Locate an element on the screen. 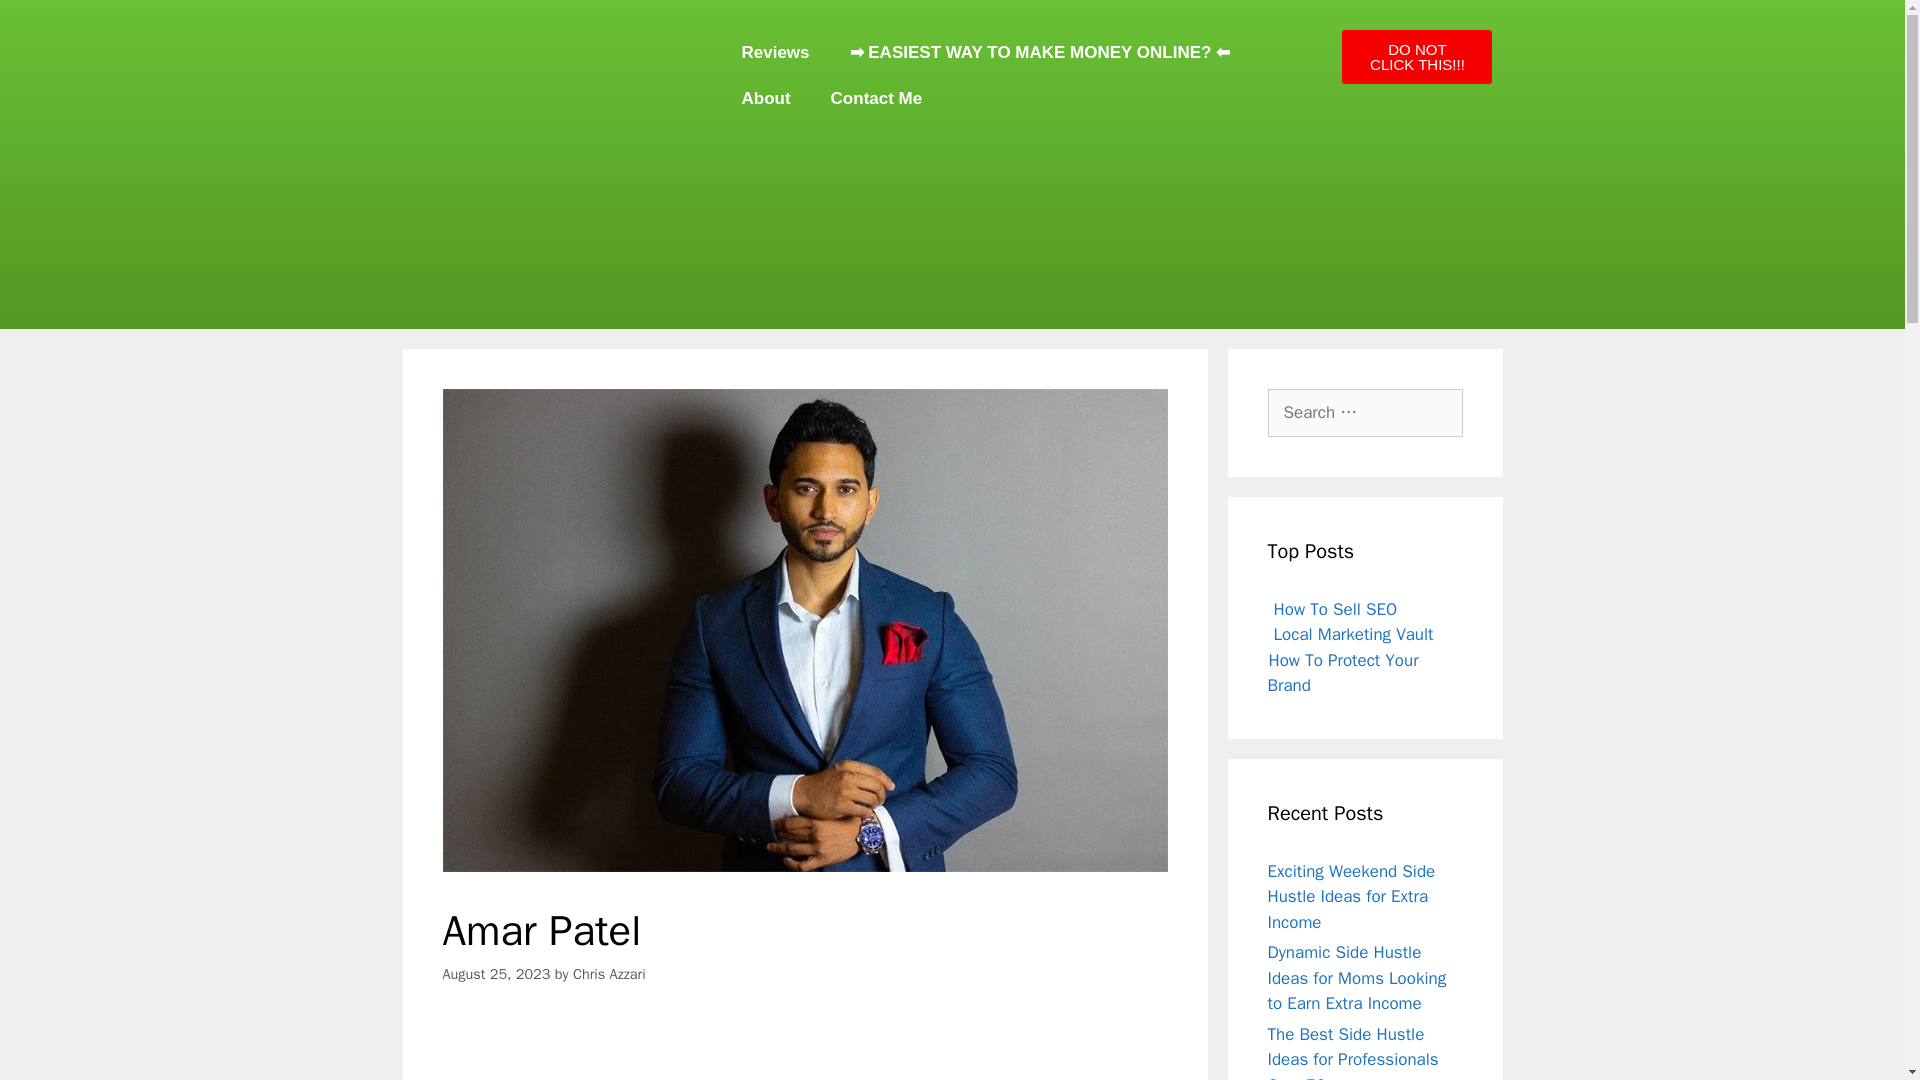 The width and height of the screenshot is (1920, 1080). How To Sell SEO is located at coordinates (1336, 608).